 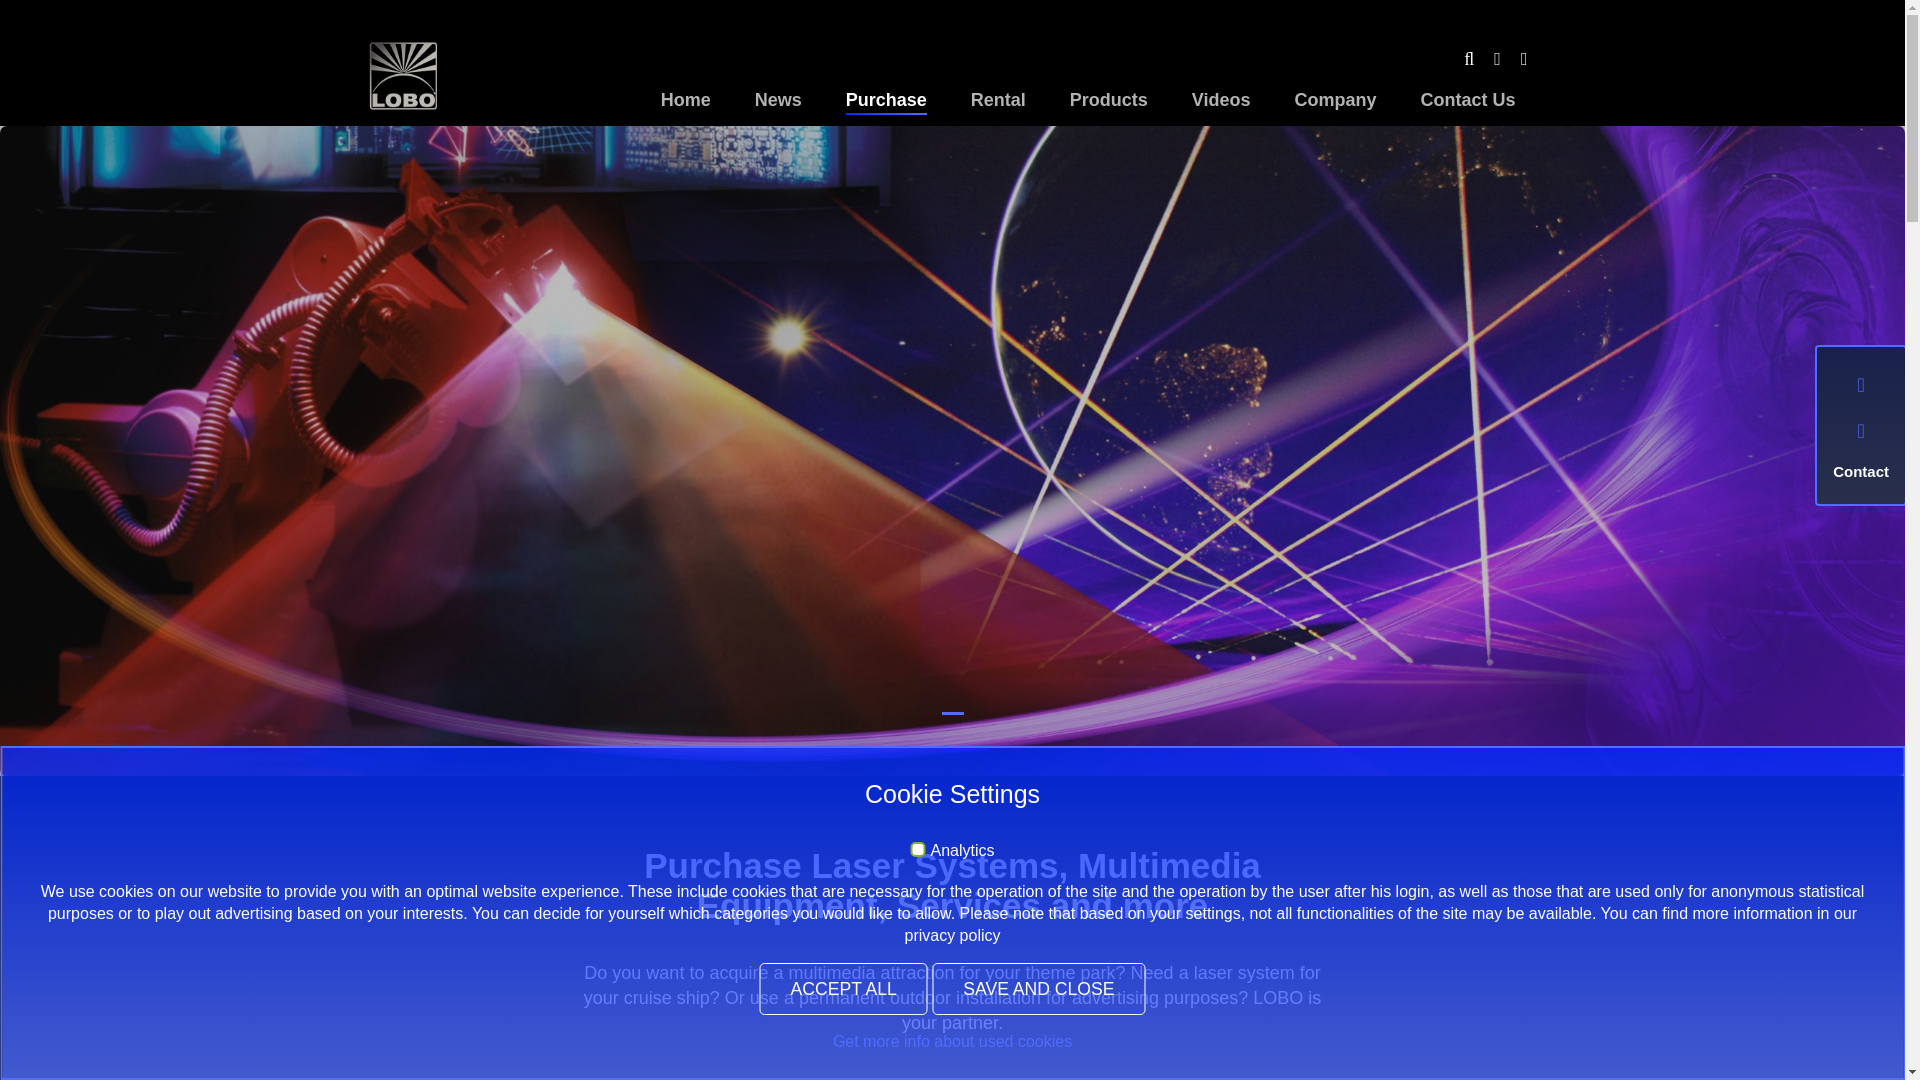 What do you see at coordinates (998, 102) in the screenshot?
I see `Rental` at bounding box center [998, 102].